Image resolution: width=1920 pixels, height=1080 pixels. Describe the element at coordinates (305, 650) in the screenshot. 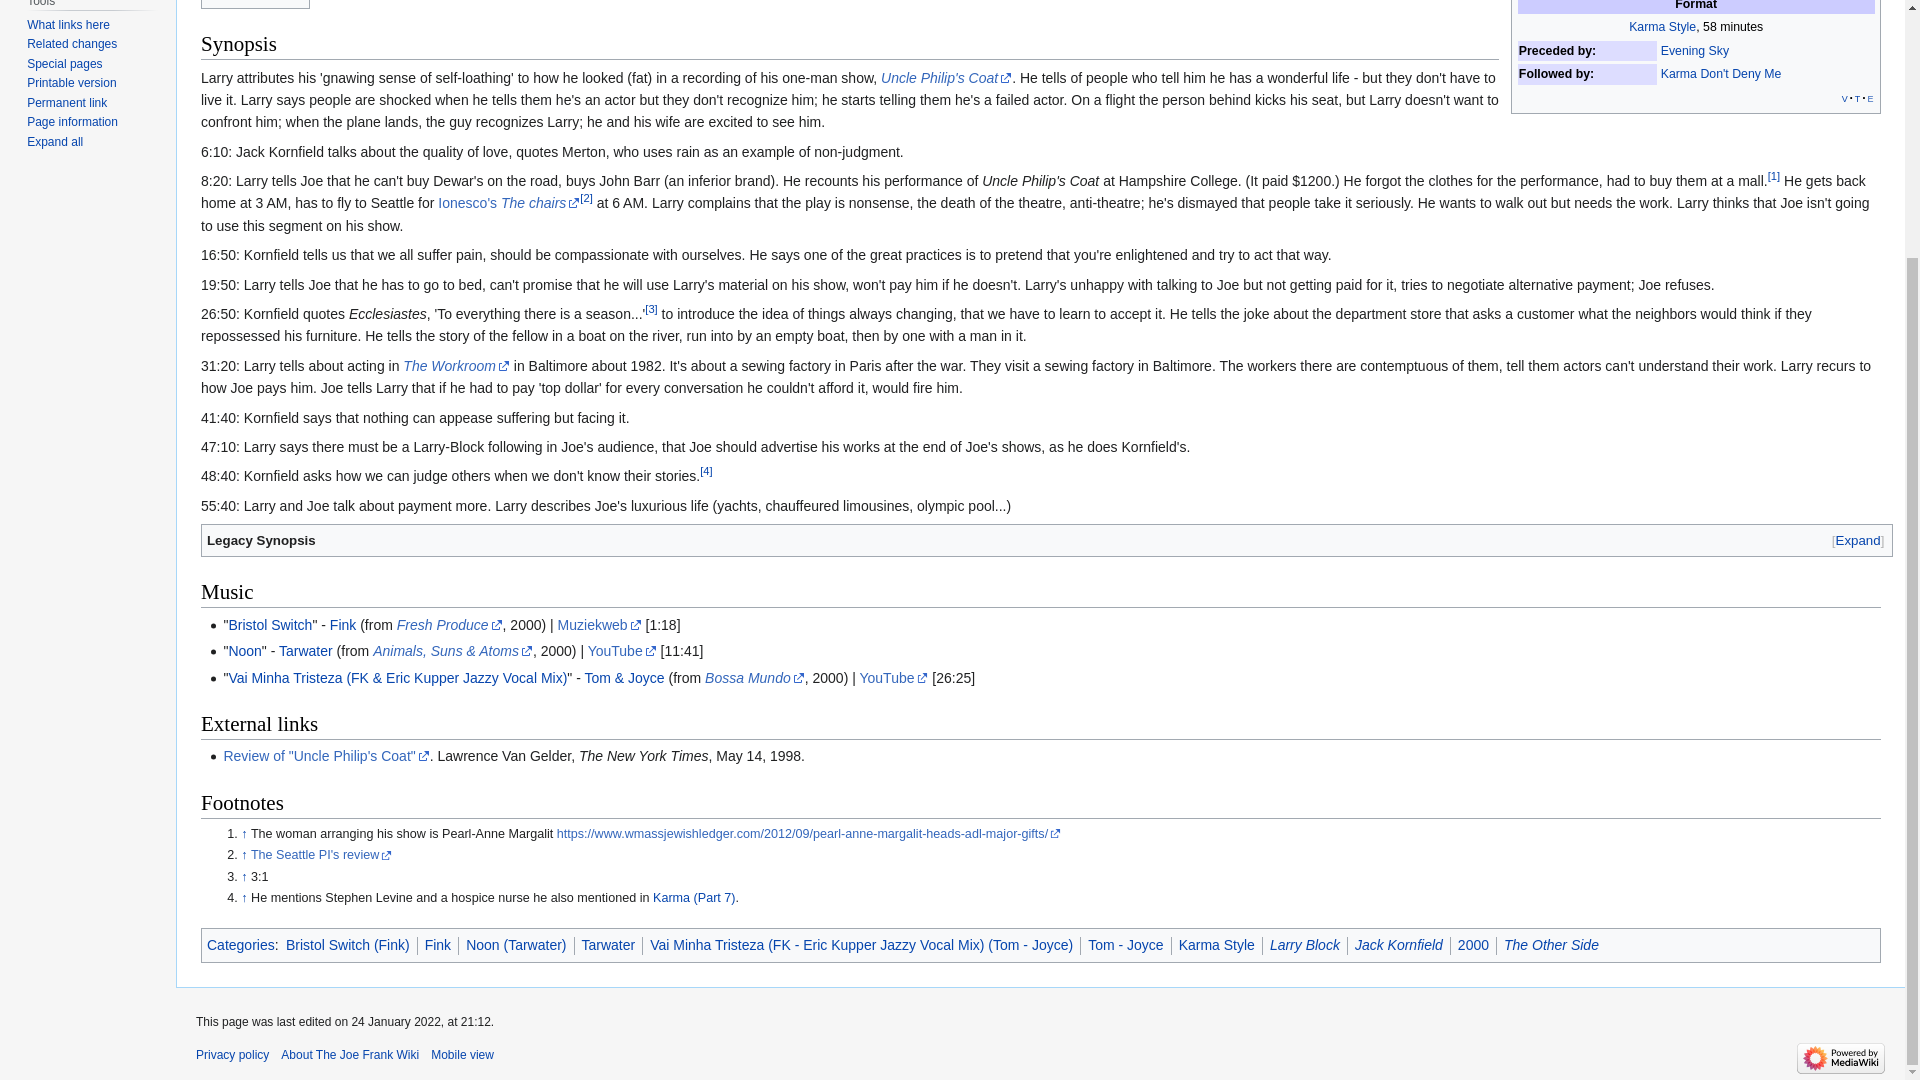

I see `Tarwater` at that location.